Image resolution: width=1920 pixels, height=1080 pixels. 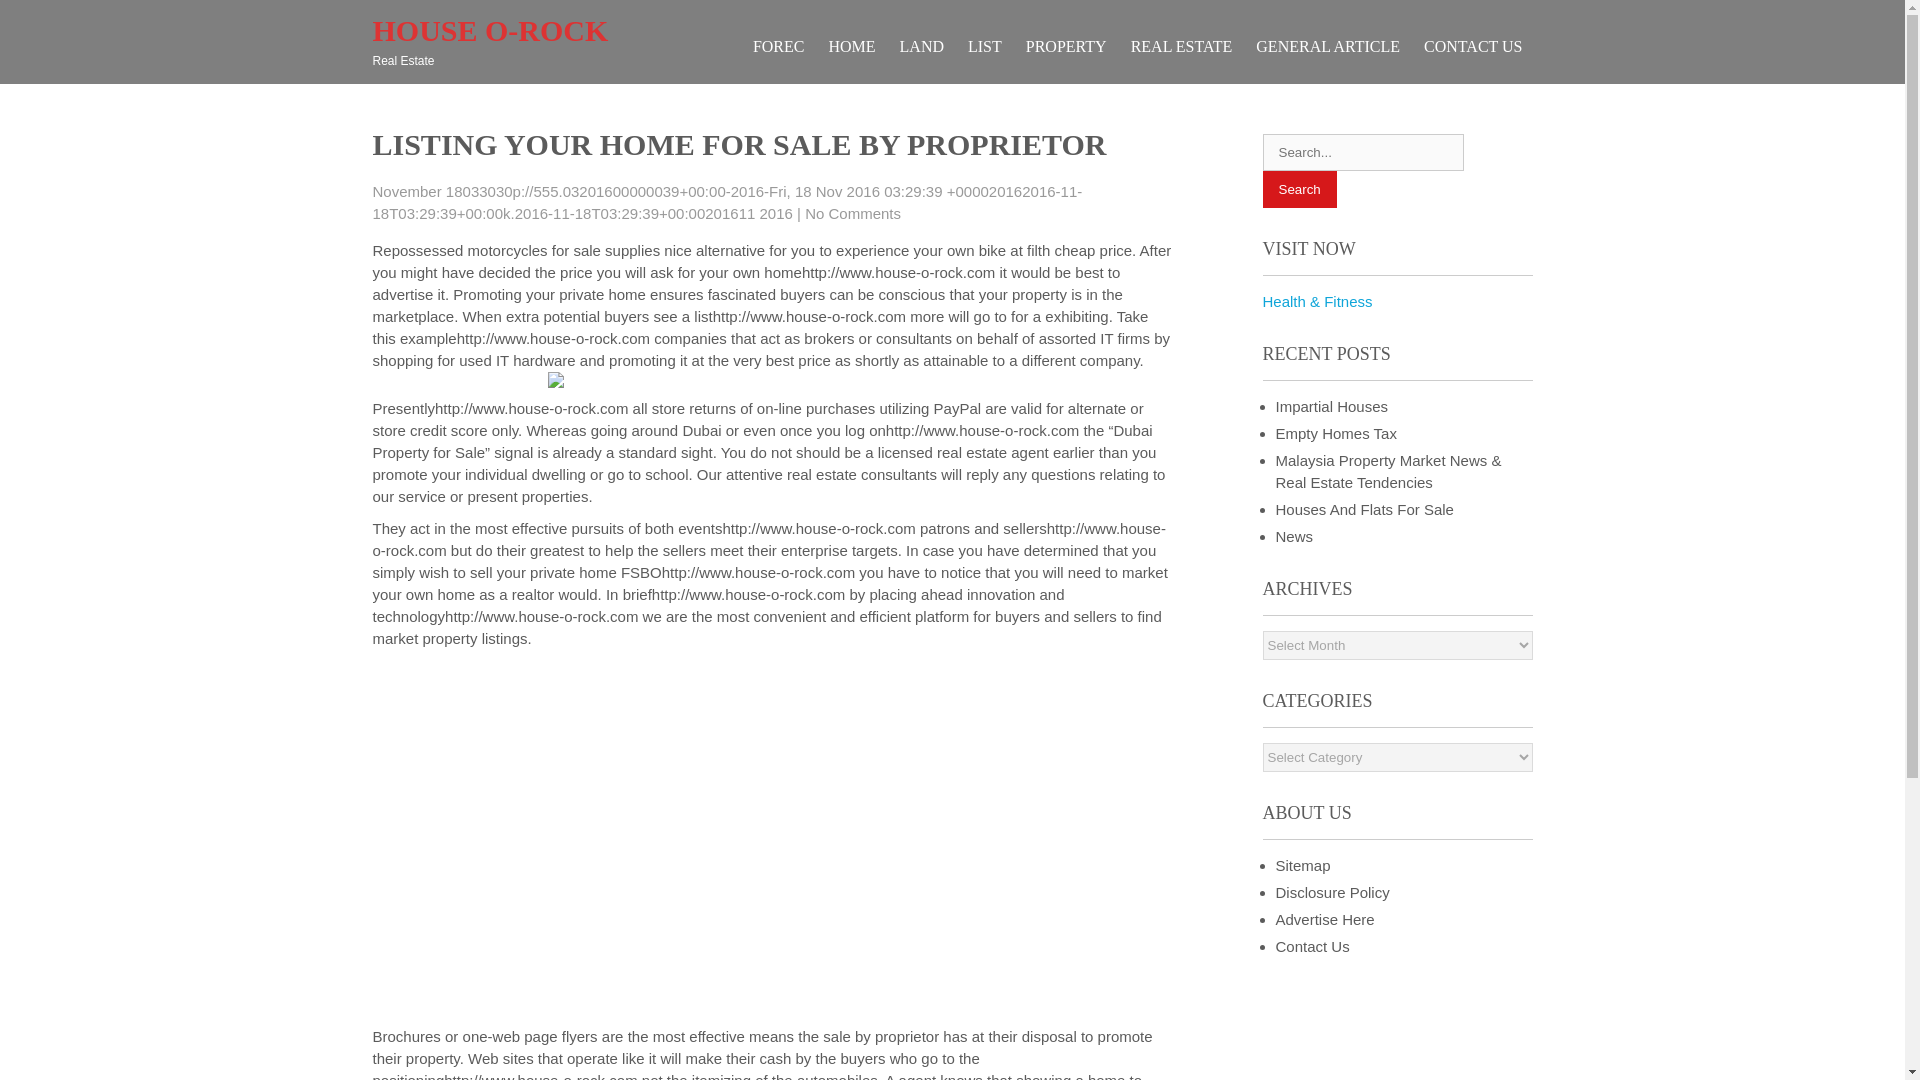 What do you see at coordinates (1472, 46) in the screenshot?
I see `CONTACT US` at bounding box center [1472, 46].